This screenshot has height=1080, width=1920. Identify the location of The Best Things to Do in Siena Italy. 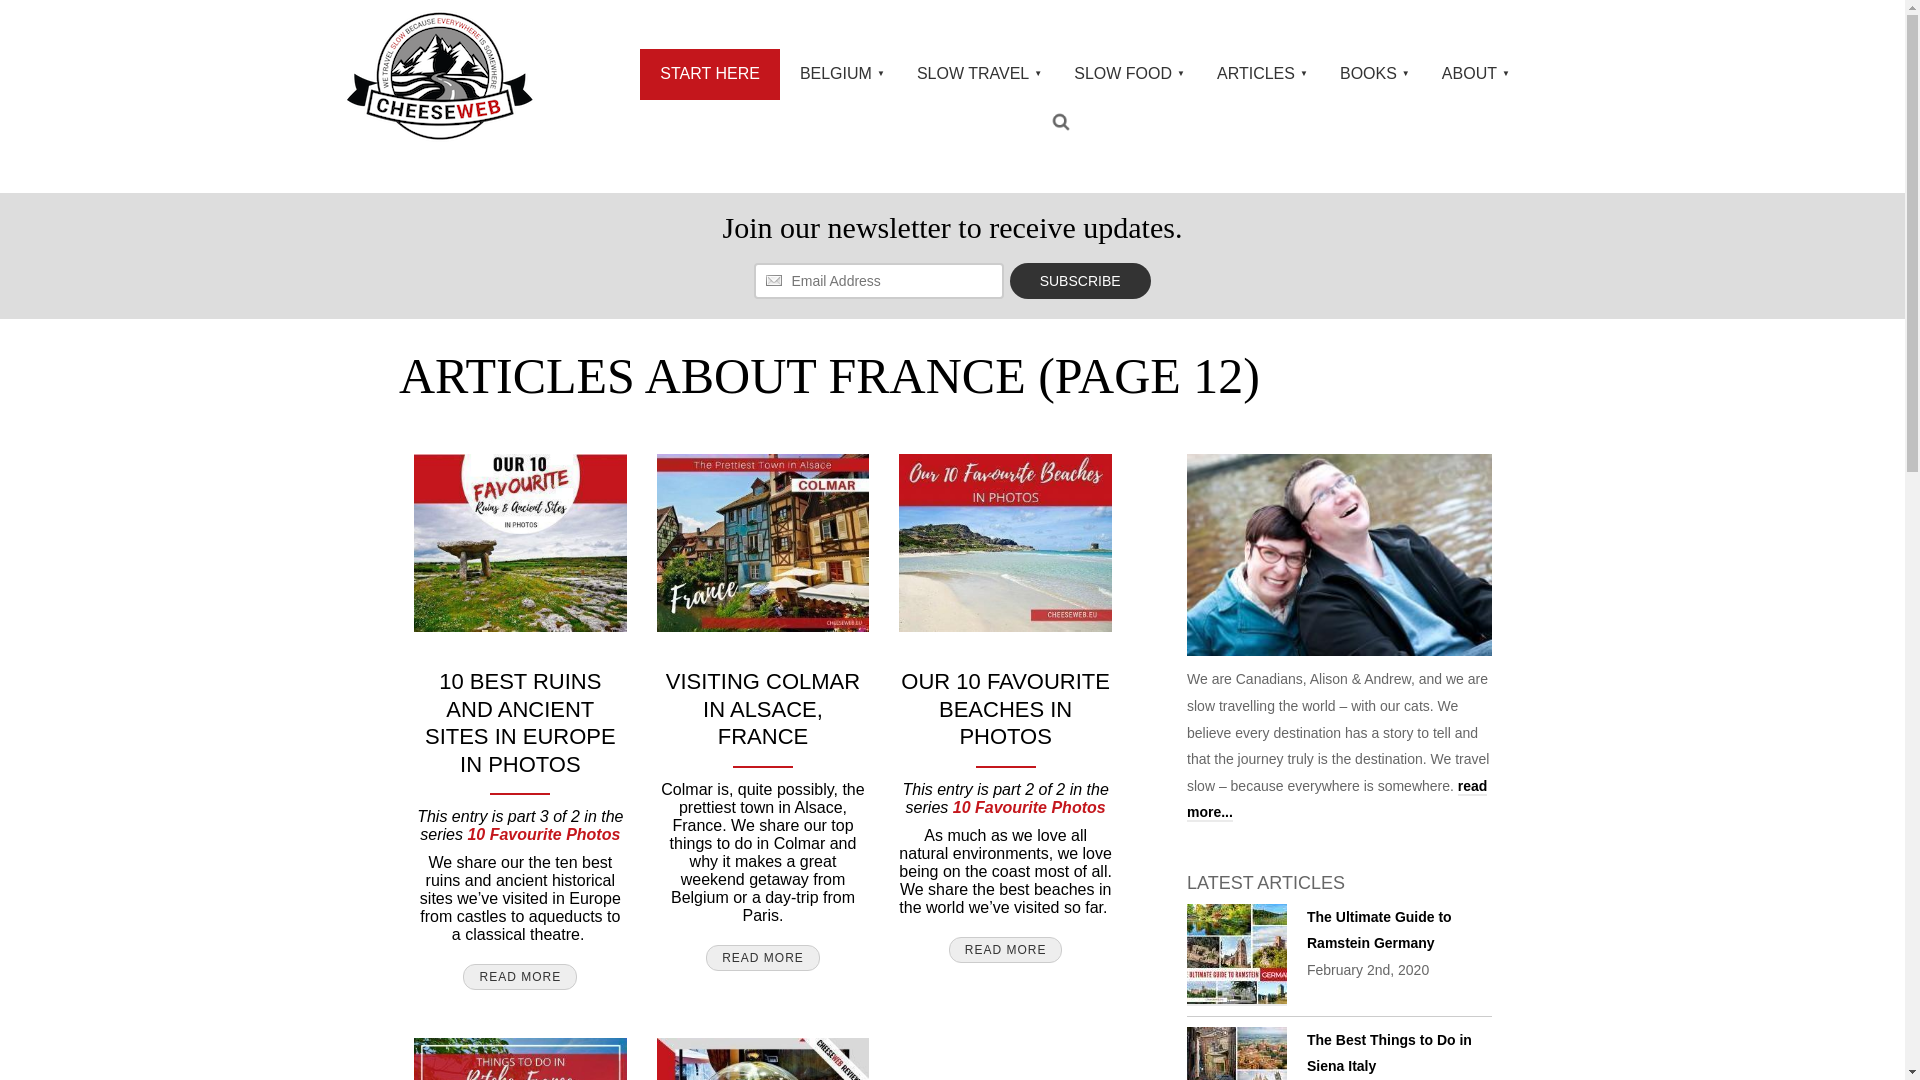
(1236, 1054).